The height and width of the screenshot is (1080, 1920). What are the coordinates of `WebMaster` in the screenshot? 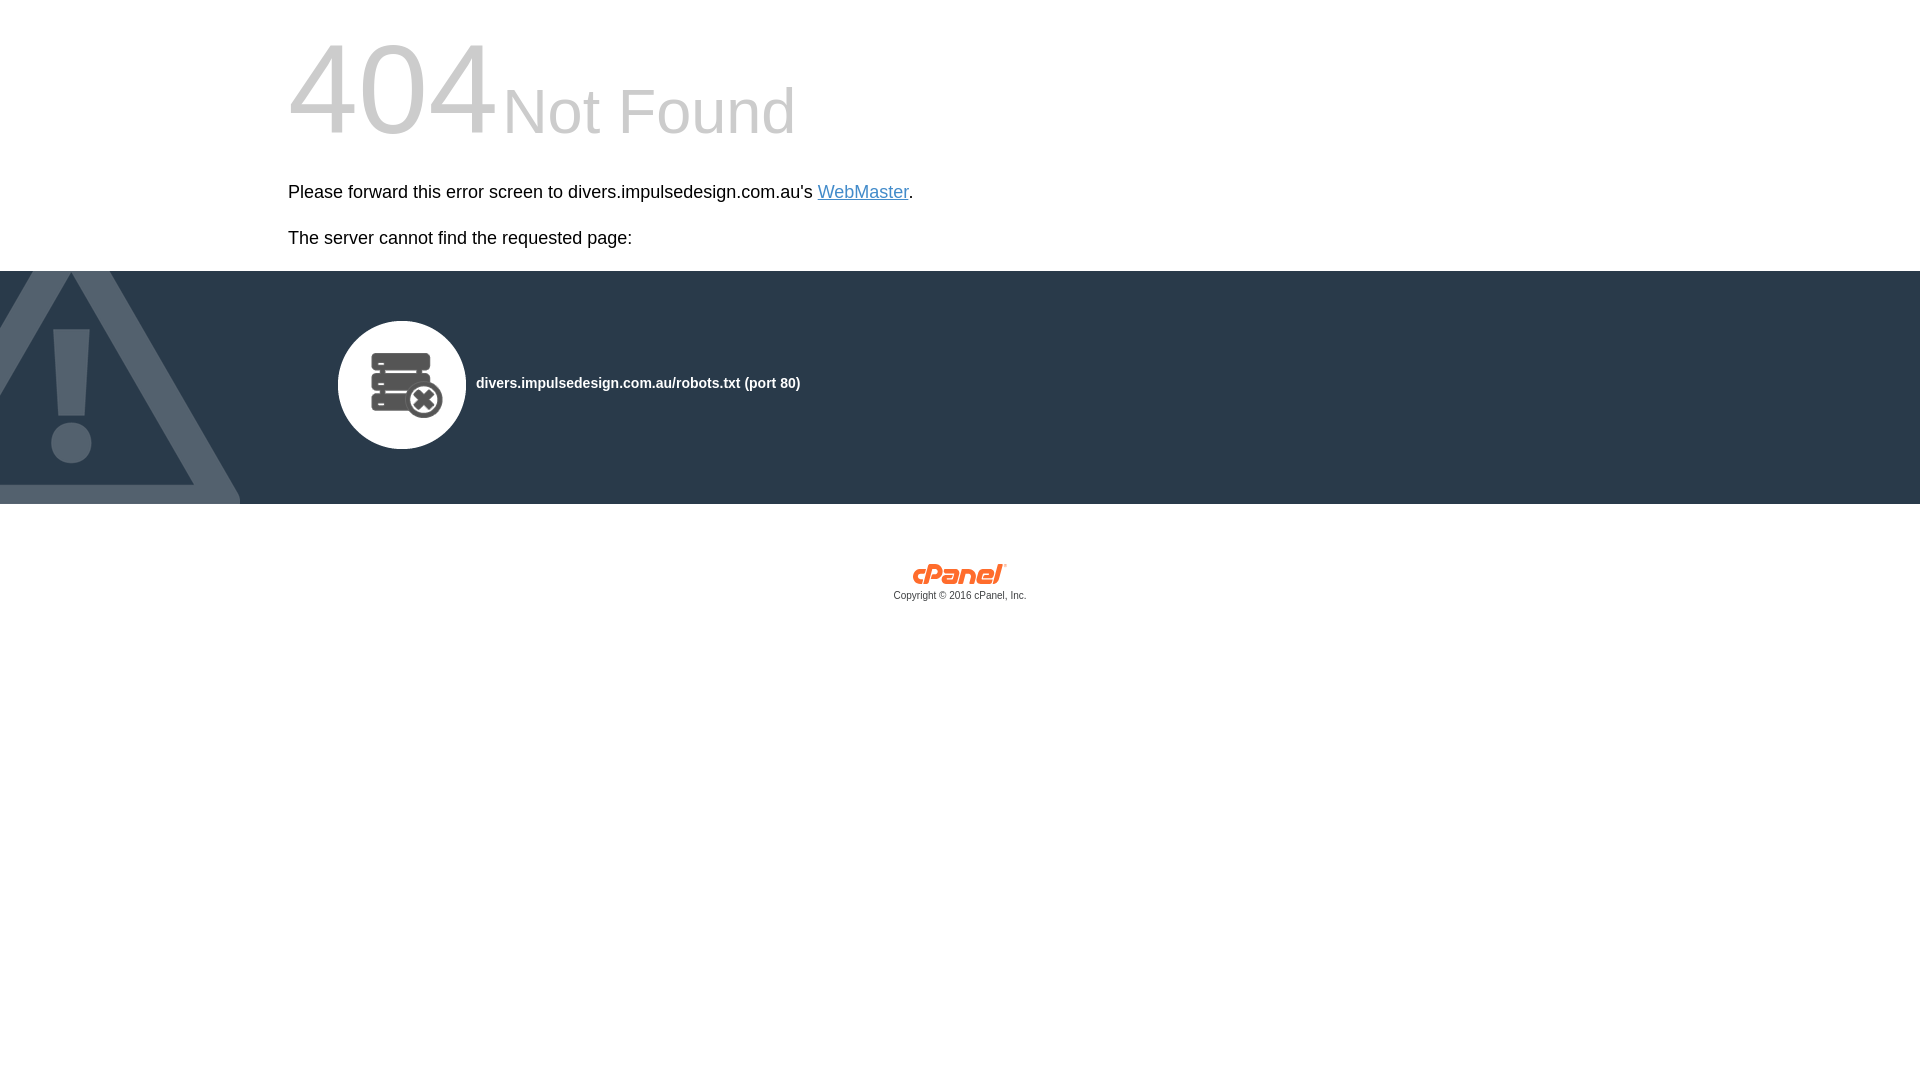 It's located at (864, 192).